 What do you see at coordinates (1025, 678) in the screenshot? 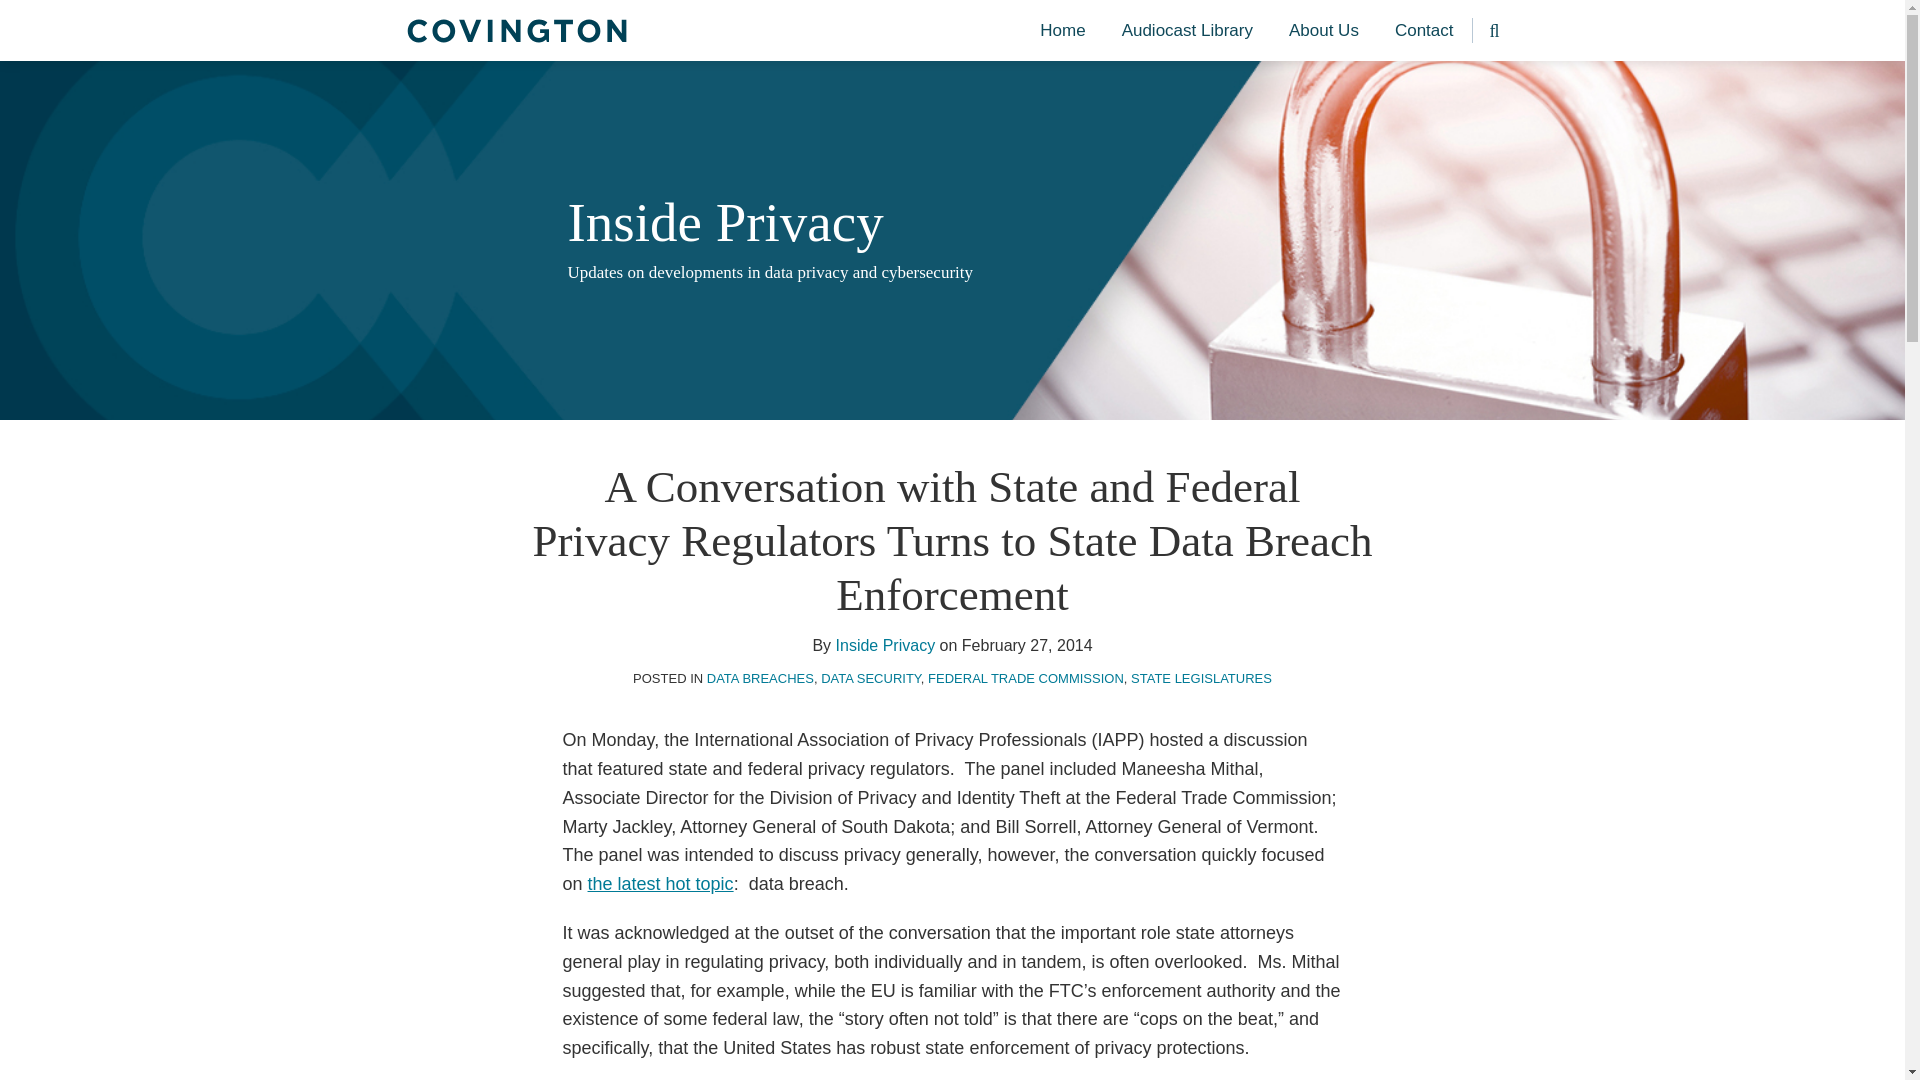
I see `FEDERAL TRADE COMMISSION` at bounding box center [1025, 678].